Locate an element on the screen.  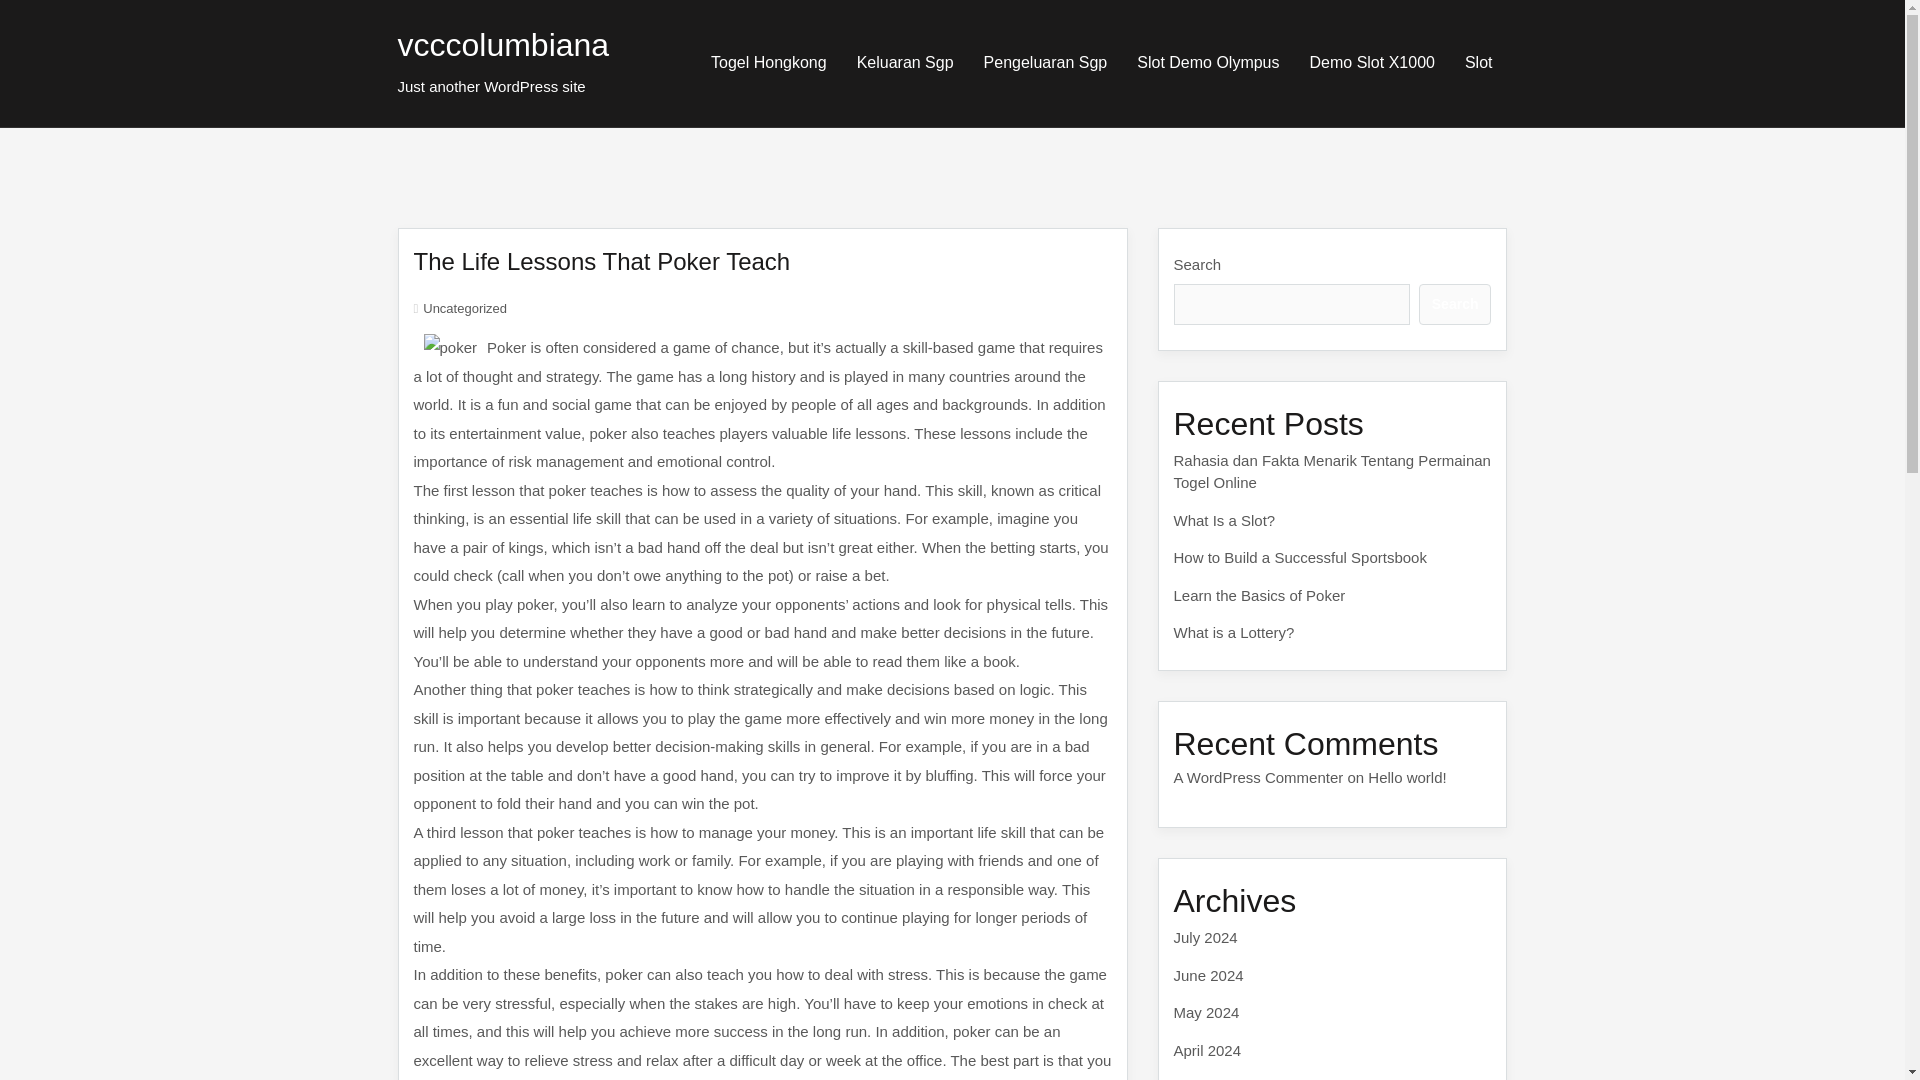
How to Build a Successful Sportsbook is located at coordinates (1300, 556).